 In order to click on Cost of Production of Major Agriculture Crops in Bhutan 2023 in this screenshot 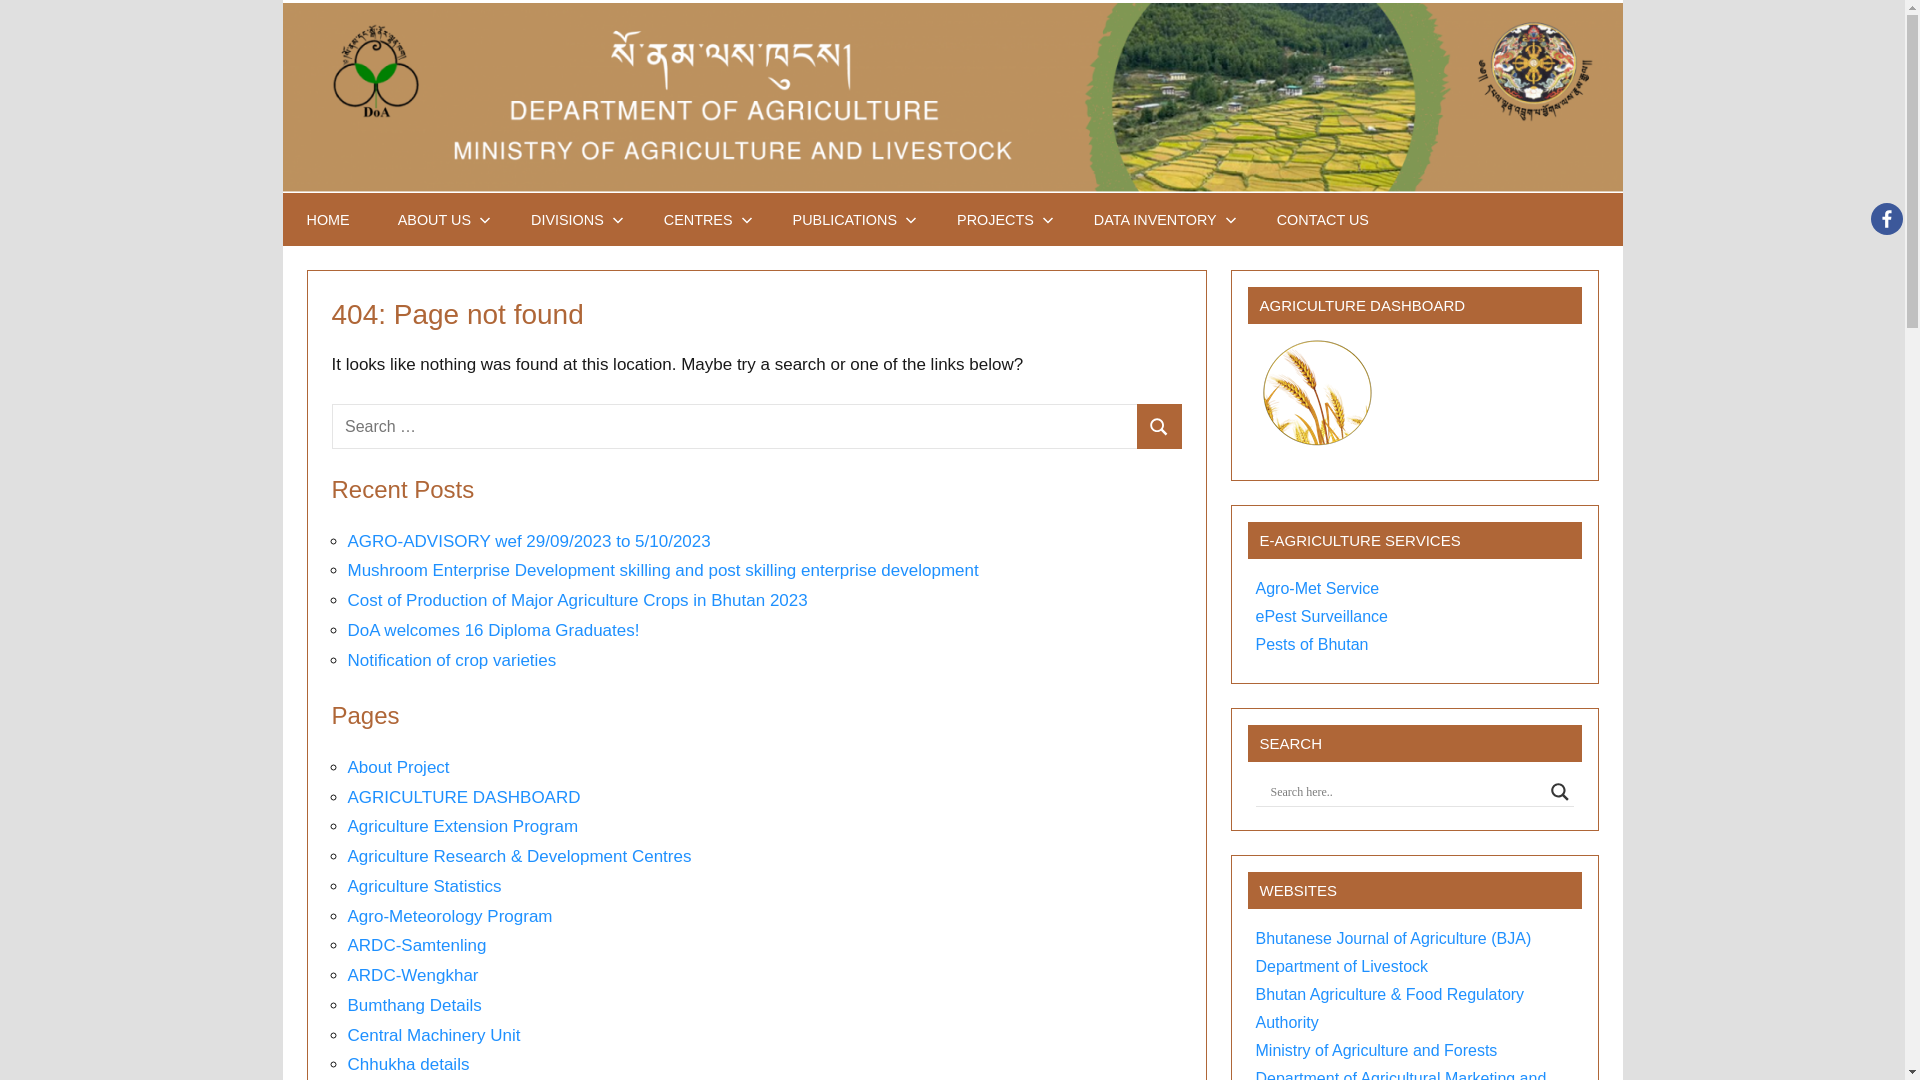, I will do `click(578, 600)`.